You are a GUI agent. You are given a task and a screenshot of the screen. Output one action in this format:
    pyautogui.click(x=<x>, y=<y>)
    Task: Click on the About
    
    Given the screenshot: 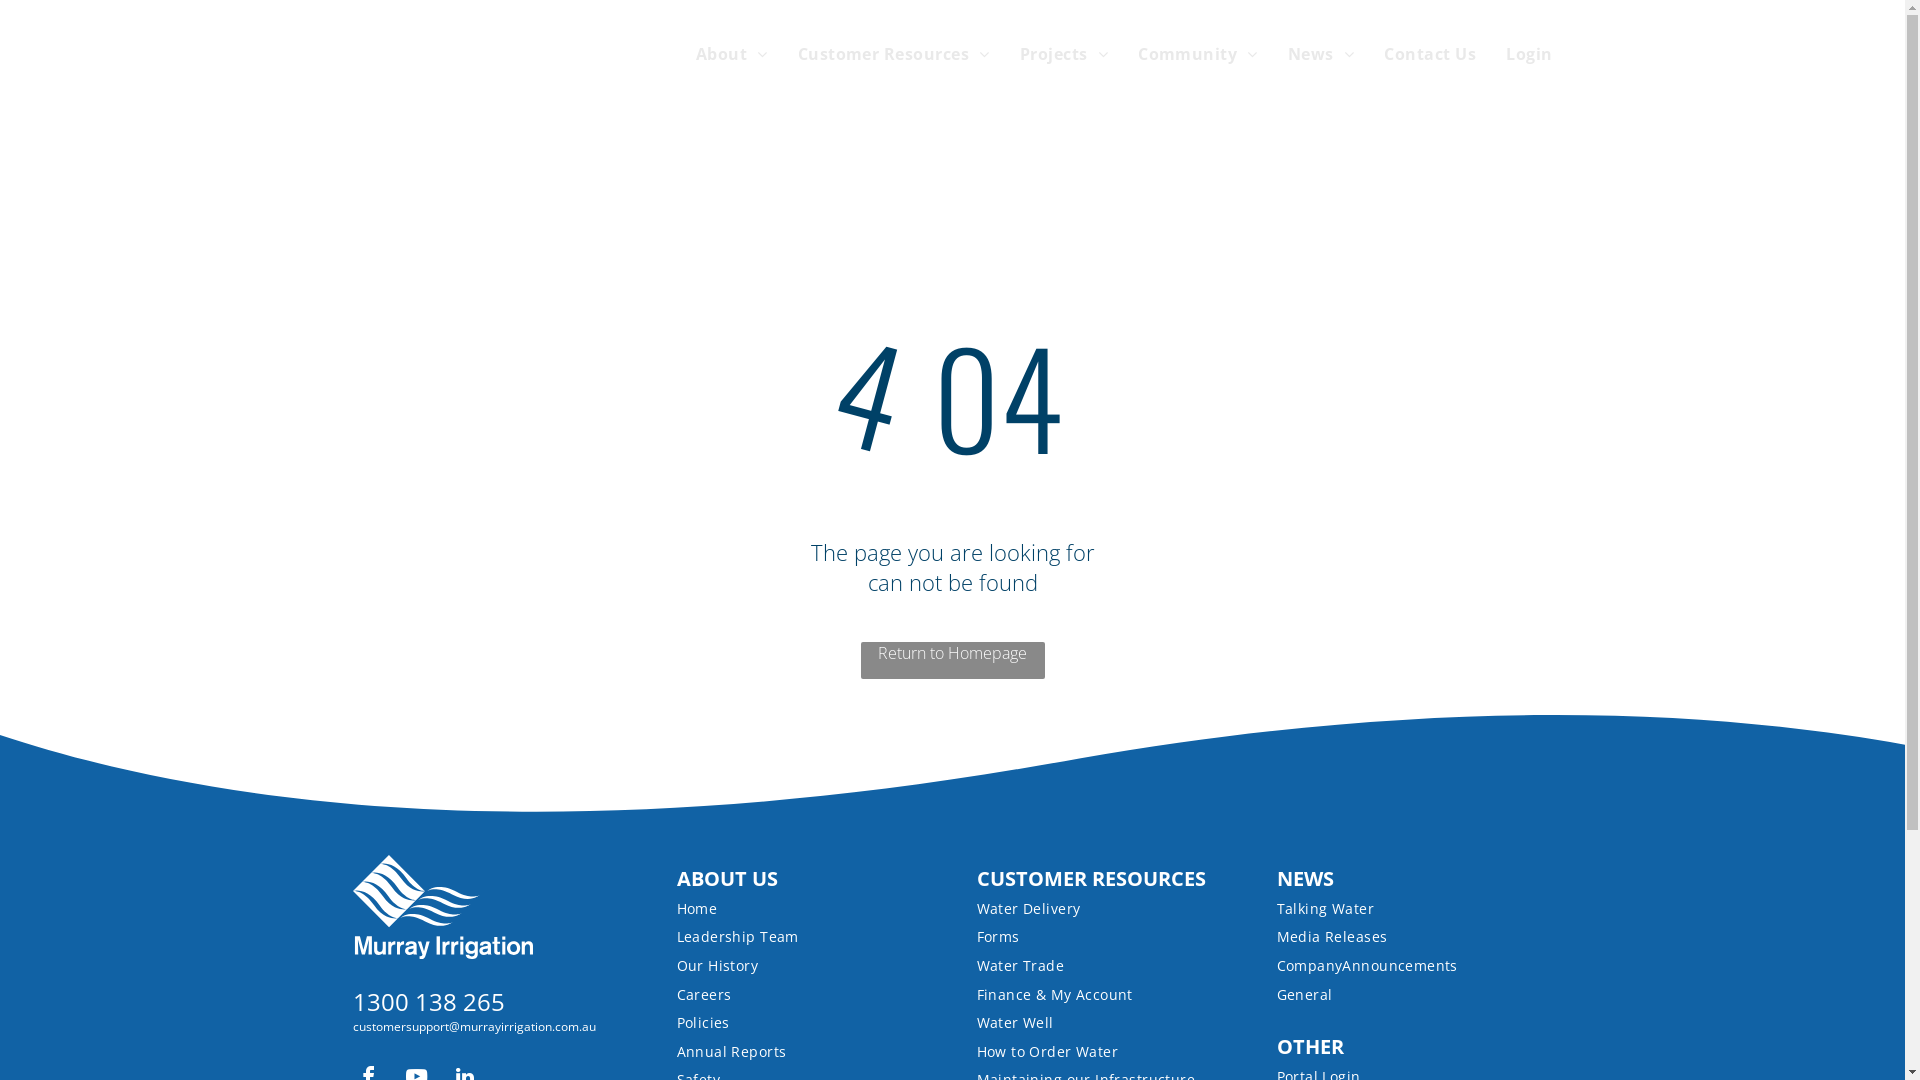 What is the action you would take?
    pyautogui.click(x=717, y=54)
    